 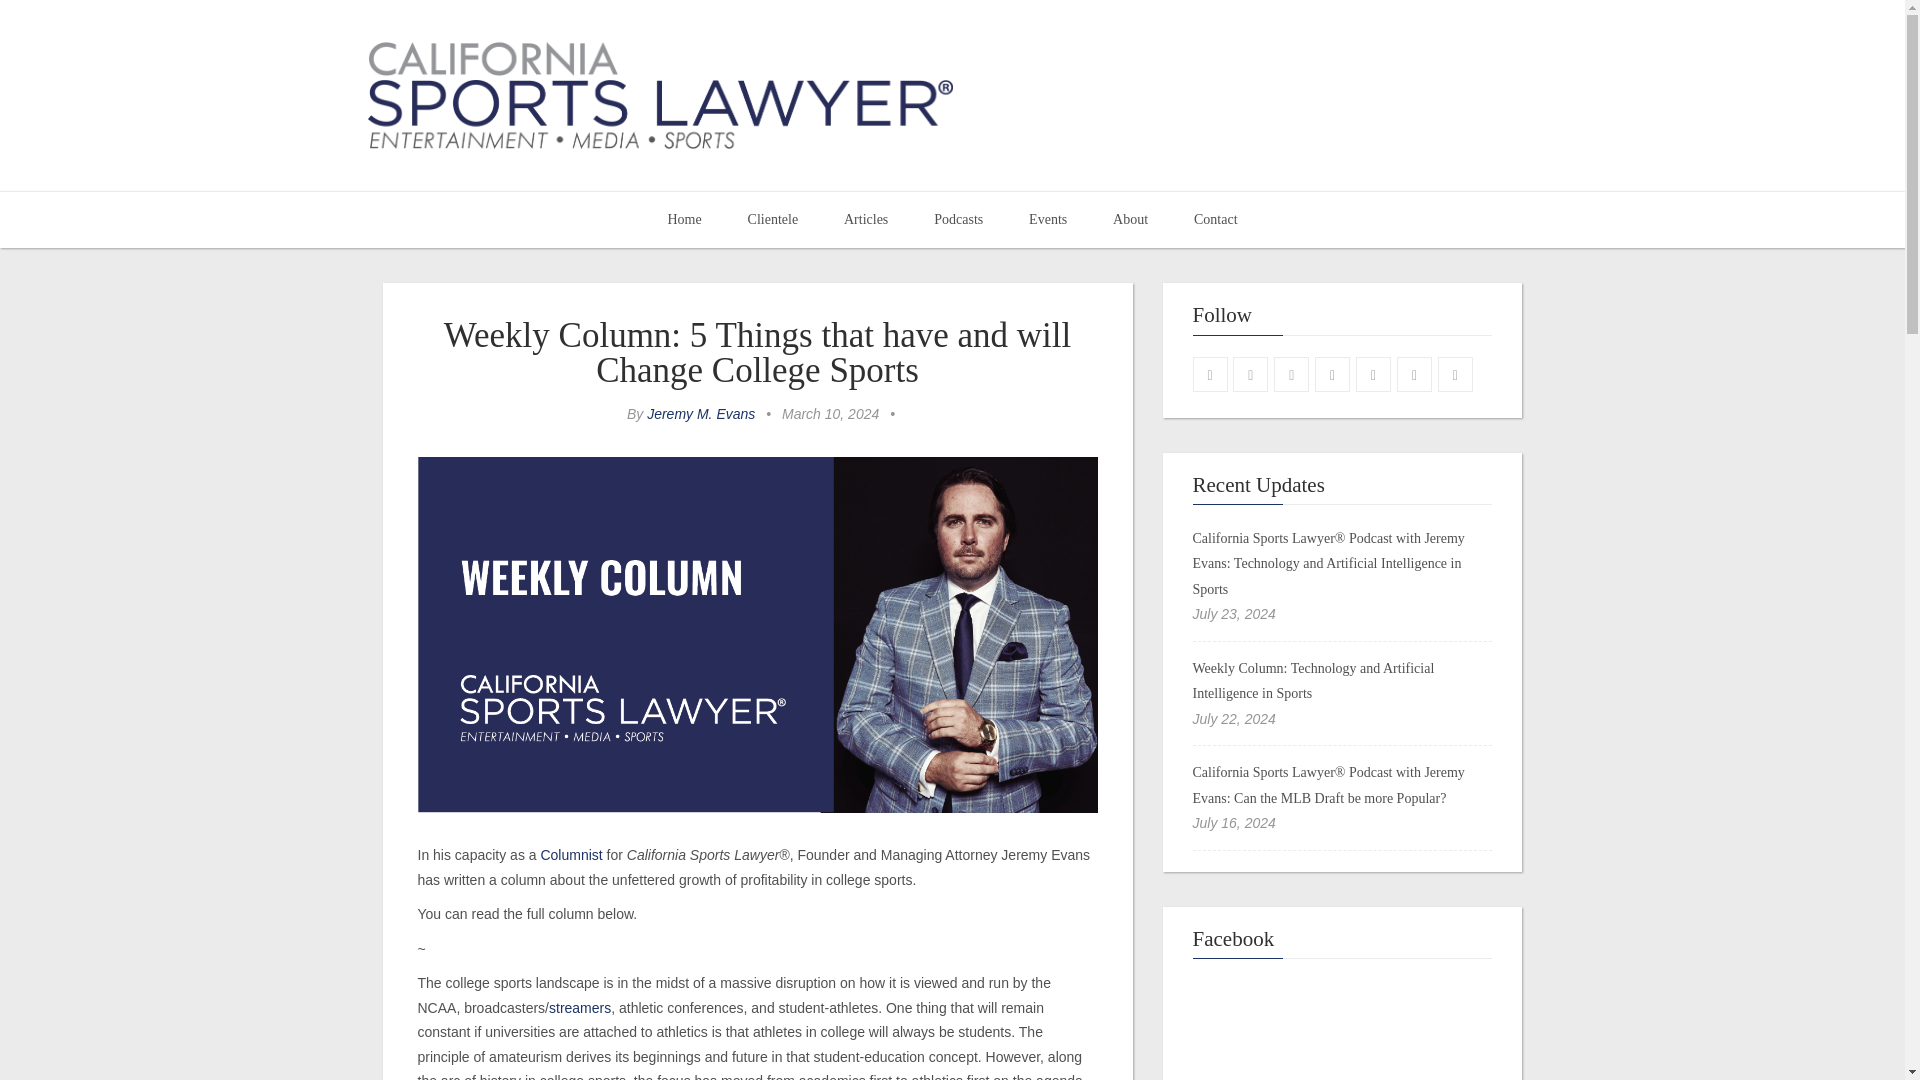 What do you see at coordinates (700, 414) in the screenshot?
I see `Jeremy M. Evans` at bounding box center [700, 414].